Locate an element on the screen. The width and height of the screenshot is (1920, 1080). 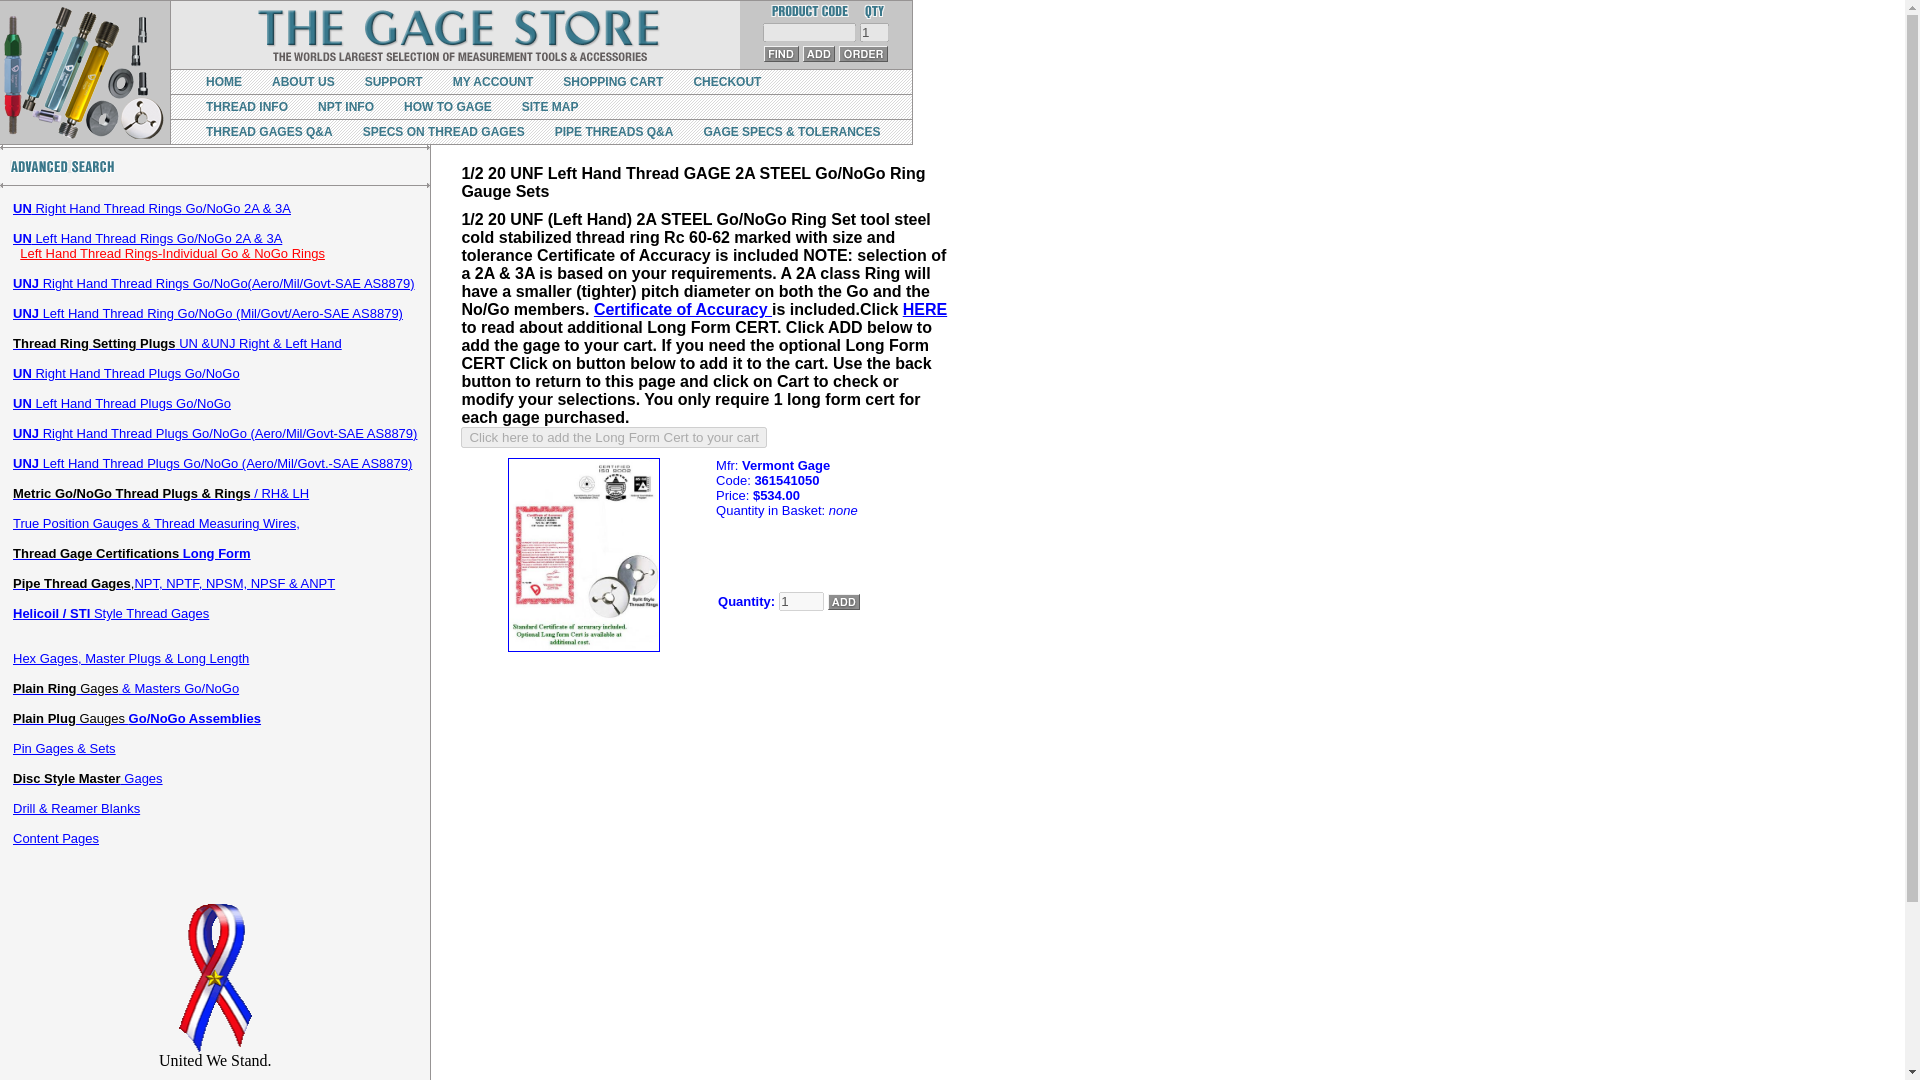
SHOPPING CART is located at coordinates (612, 81).